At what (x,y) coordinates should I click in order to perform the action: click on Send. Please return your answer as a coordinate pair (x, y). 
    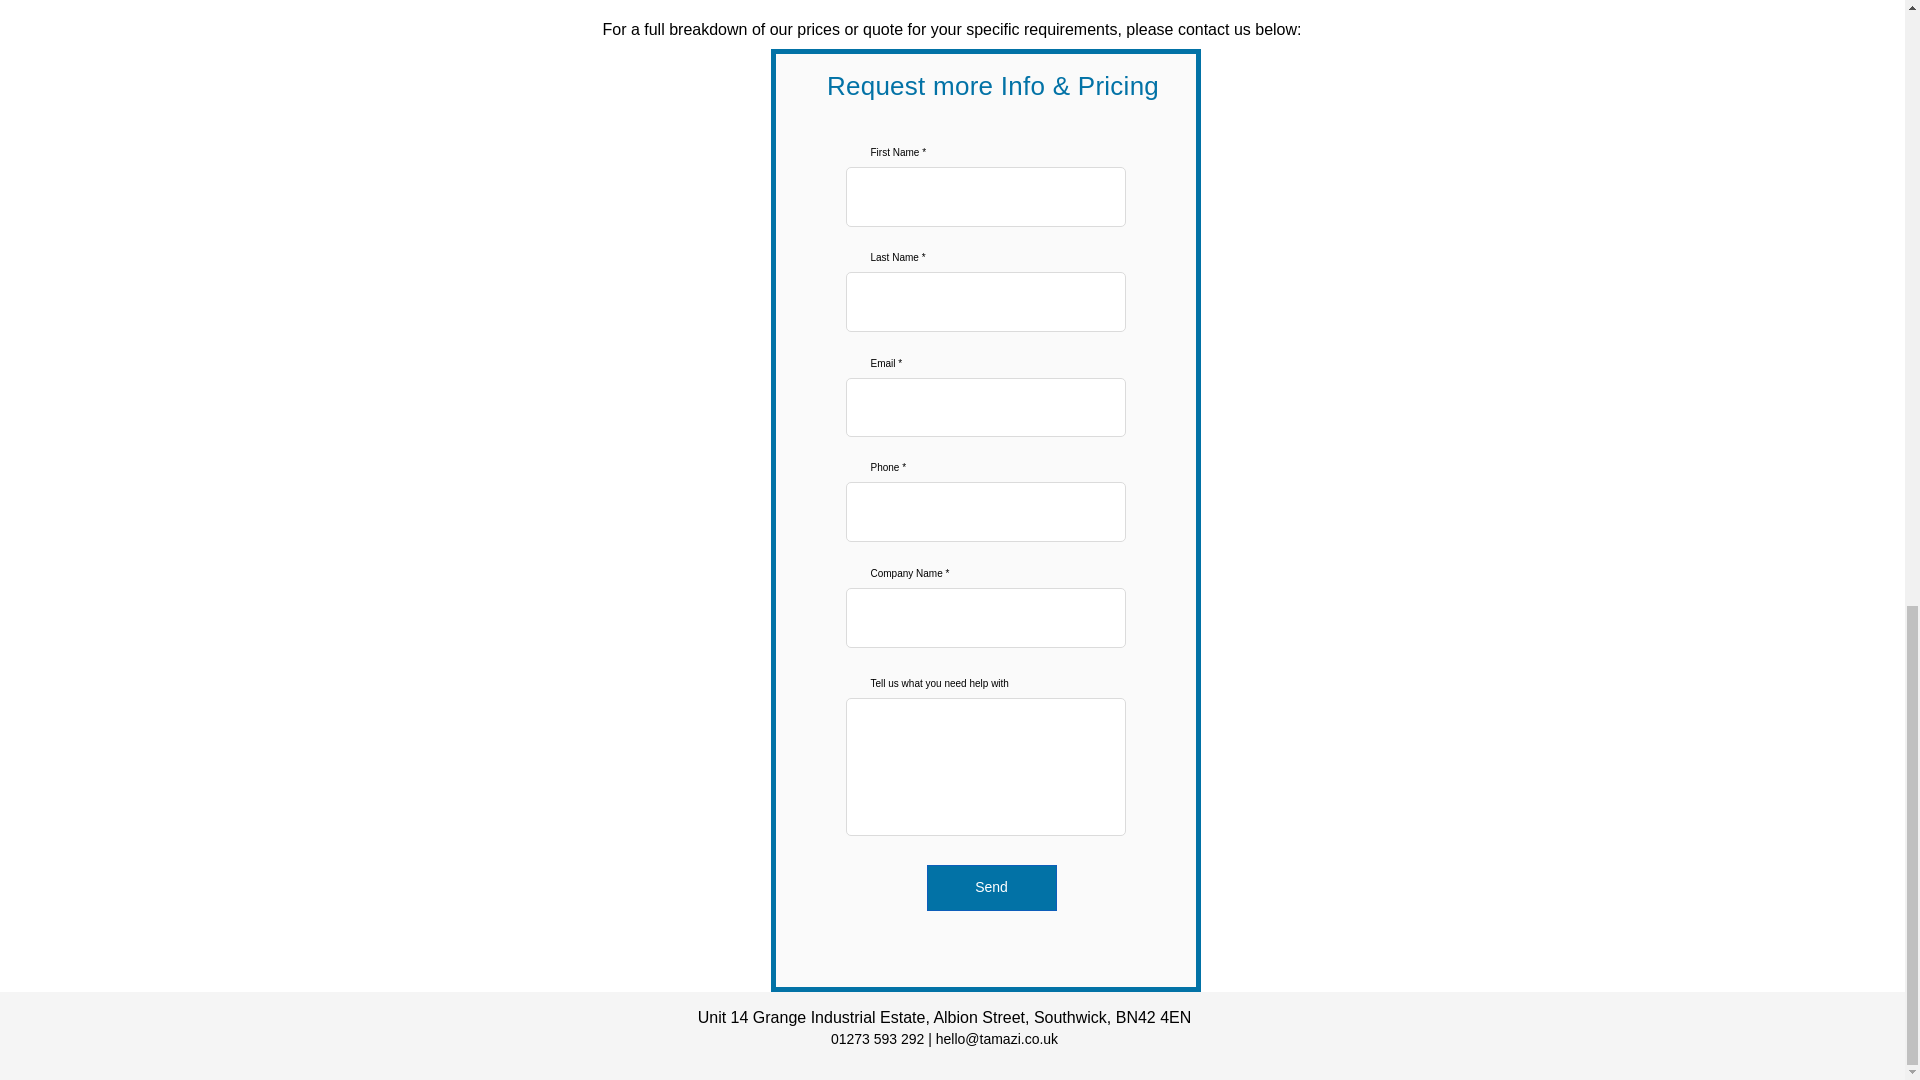
    Looking at the image, I should click on (990, 888).